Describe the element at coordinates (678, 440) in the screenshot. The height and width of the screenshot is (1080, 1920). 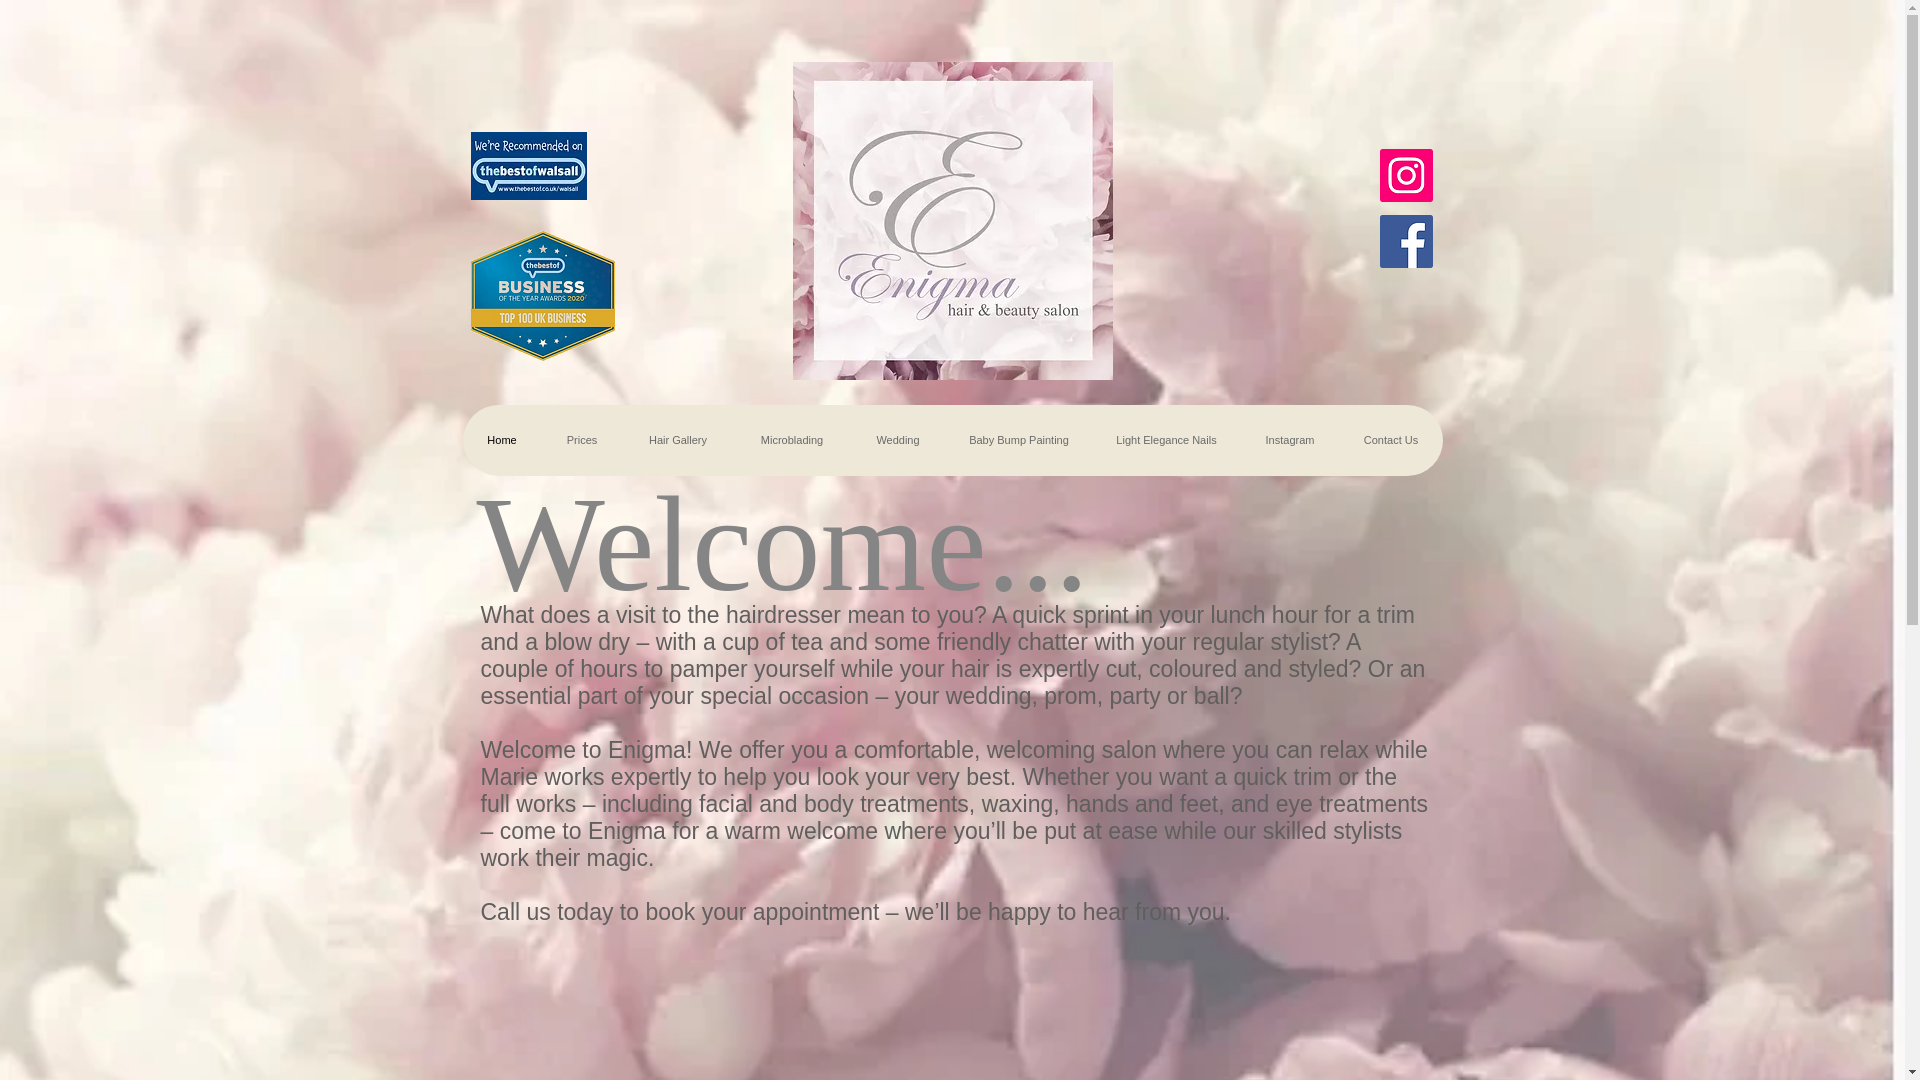
I see `Hair Gallery` at that location.